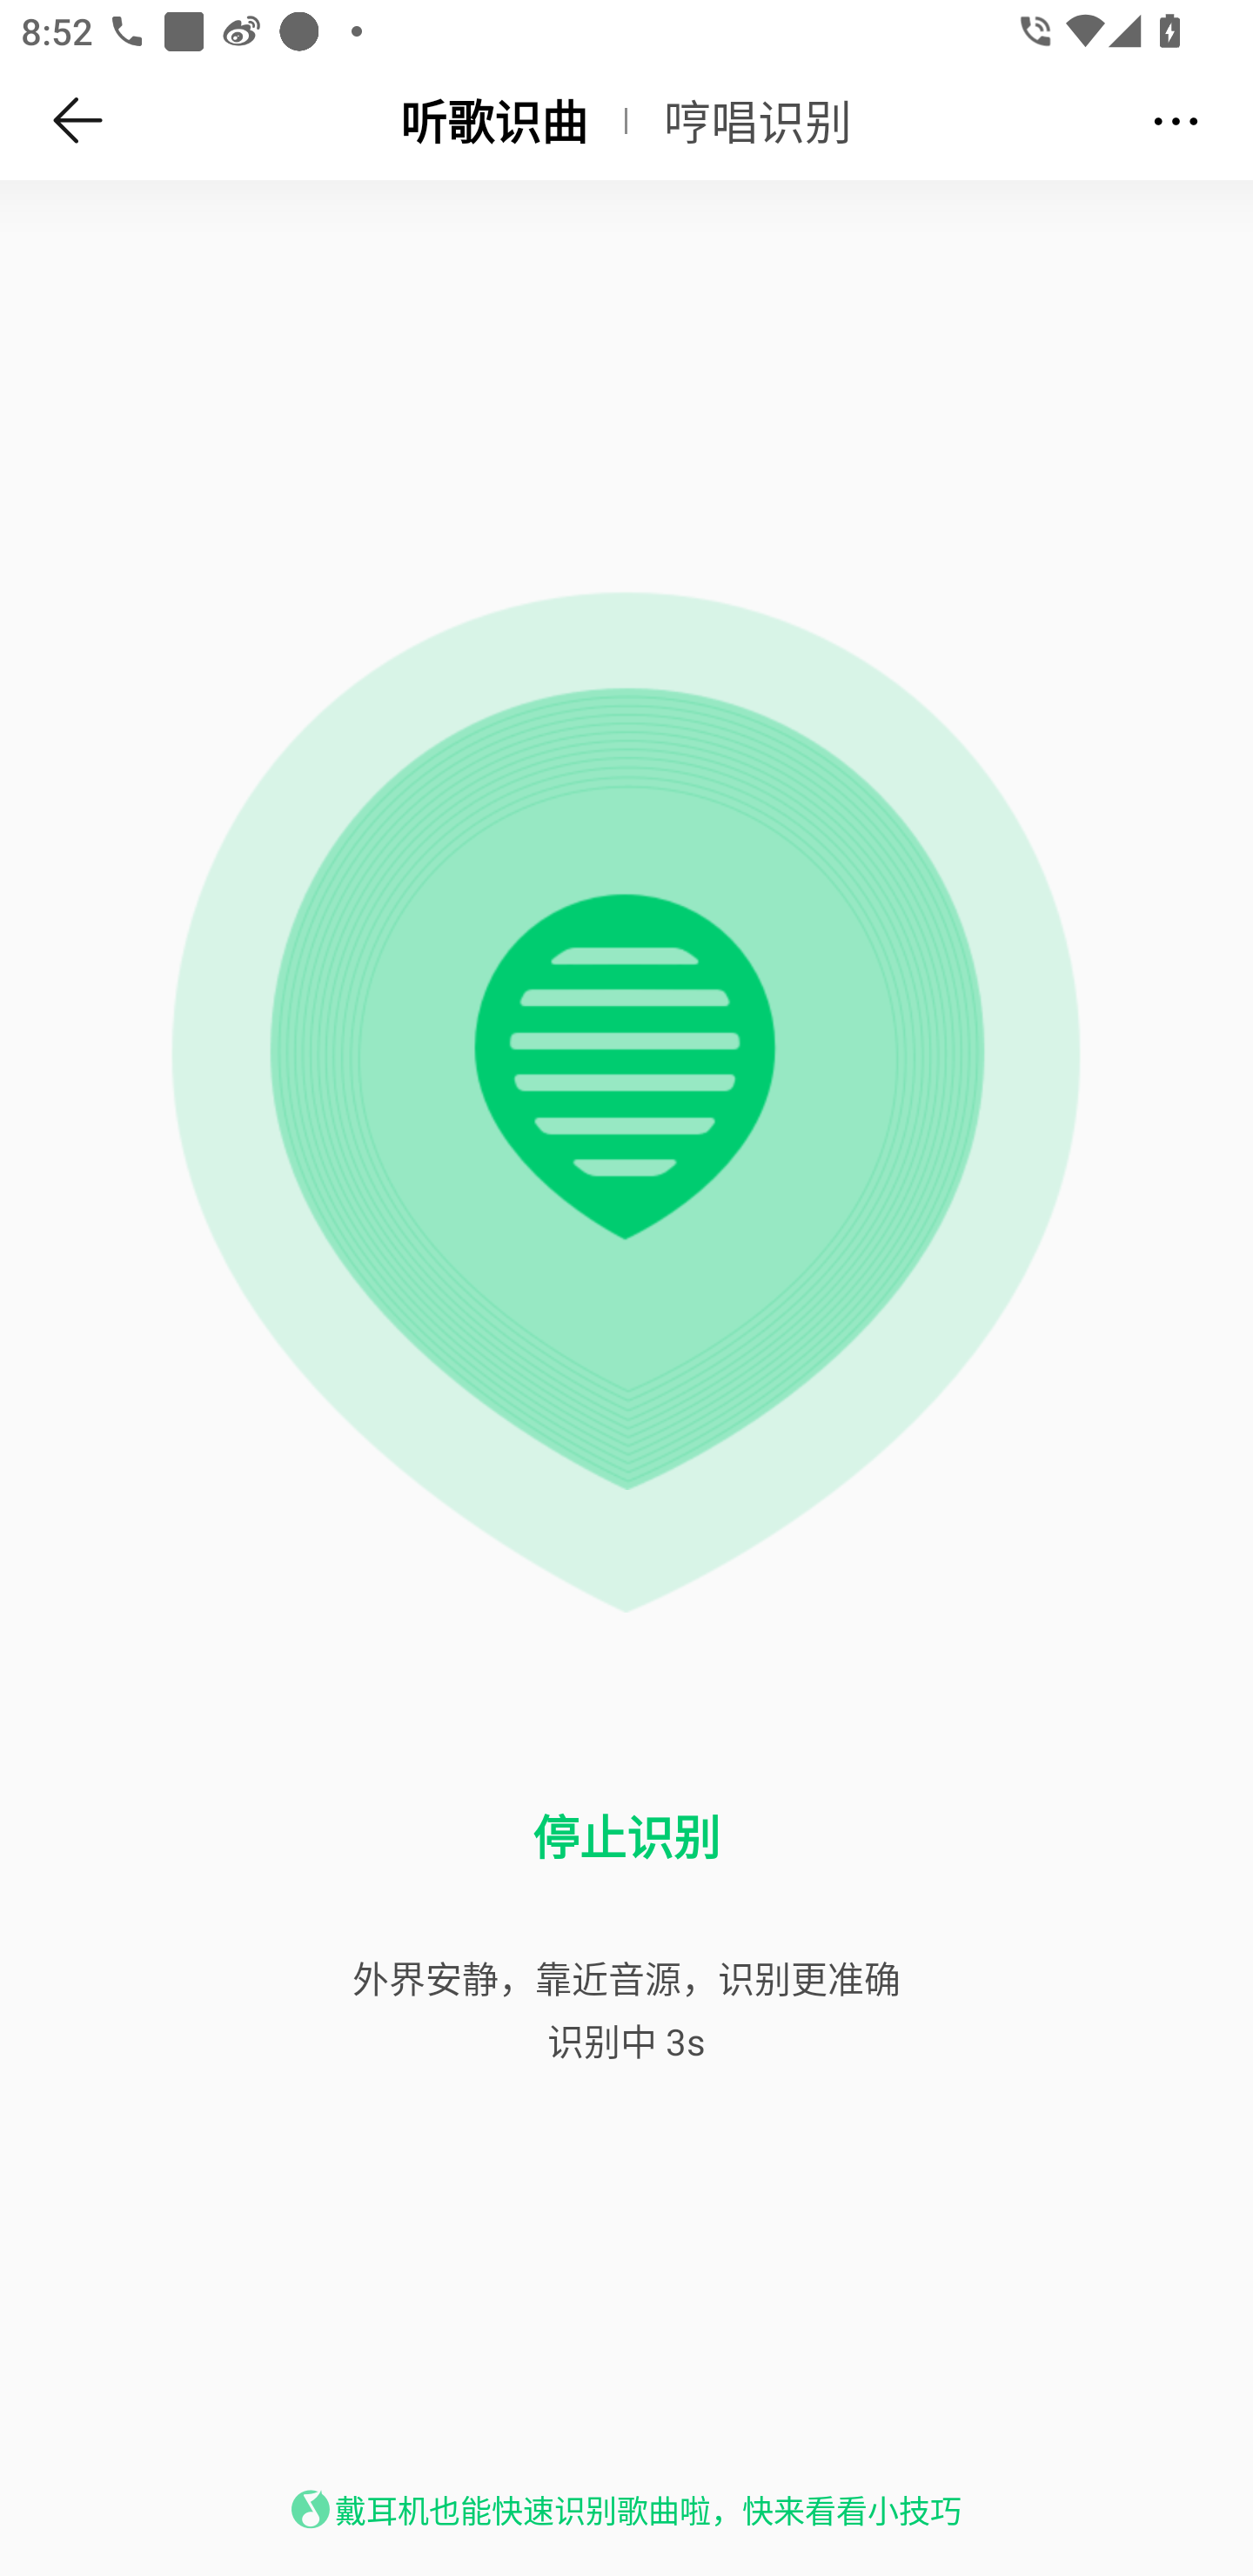  I want to click on 戴耳机也能快速识别歌曲啦，快来看看小技巧, so click(647, 2510).